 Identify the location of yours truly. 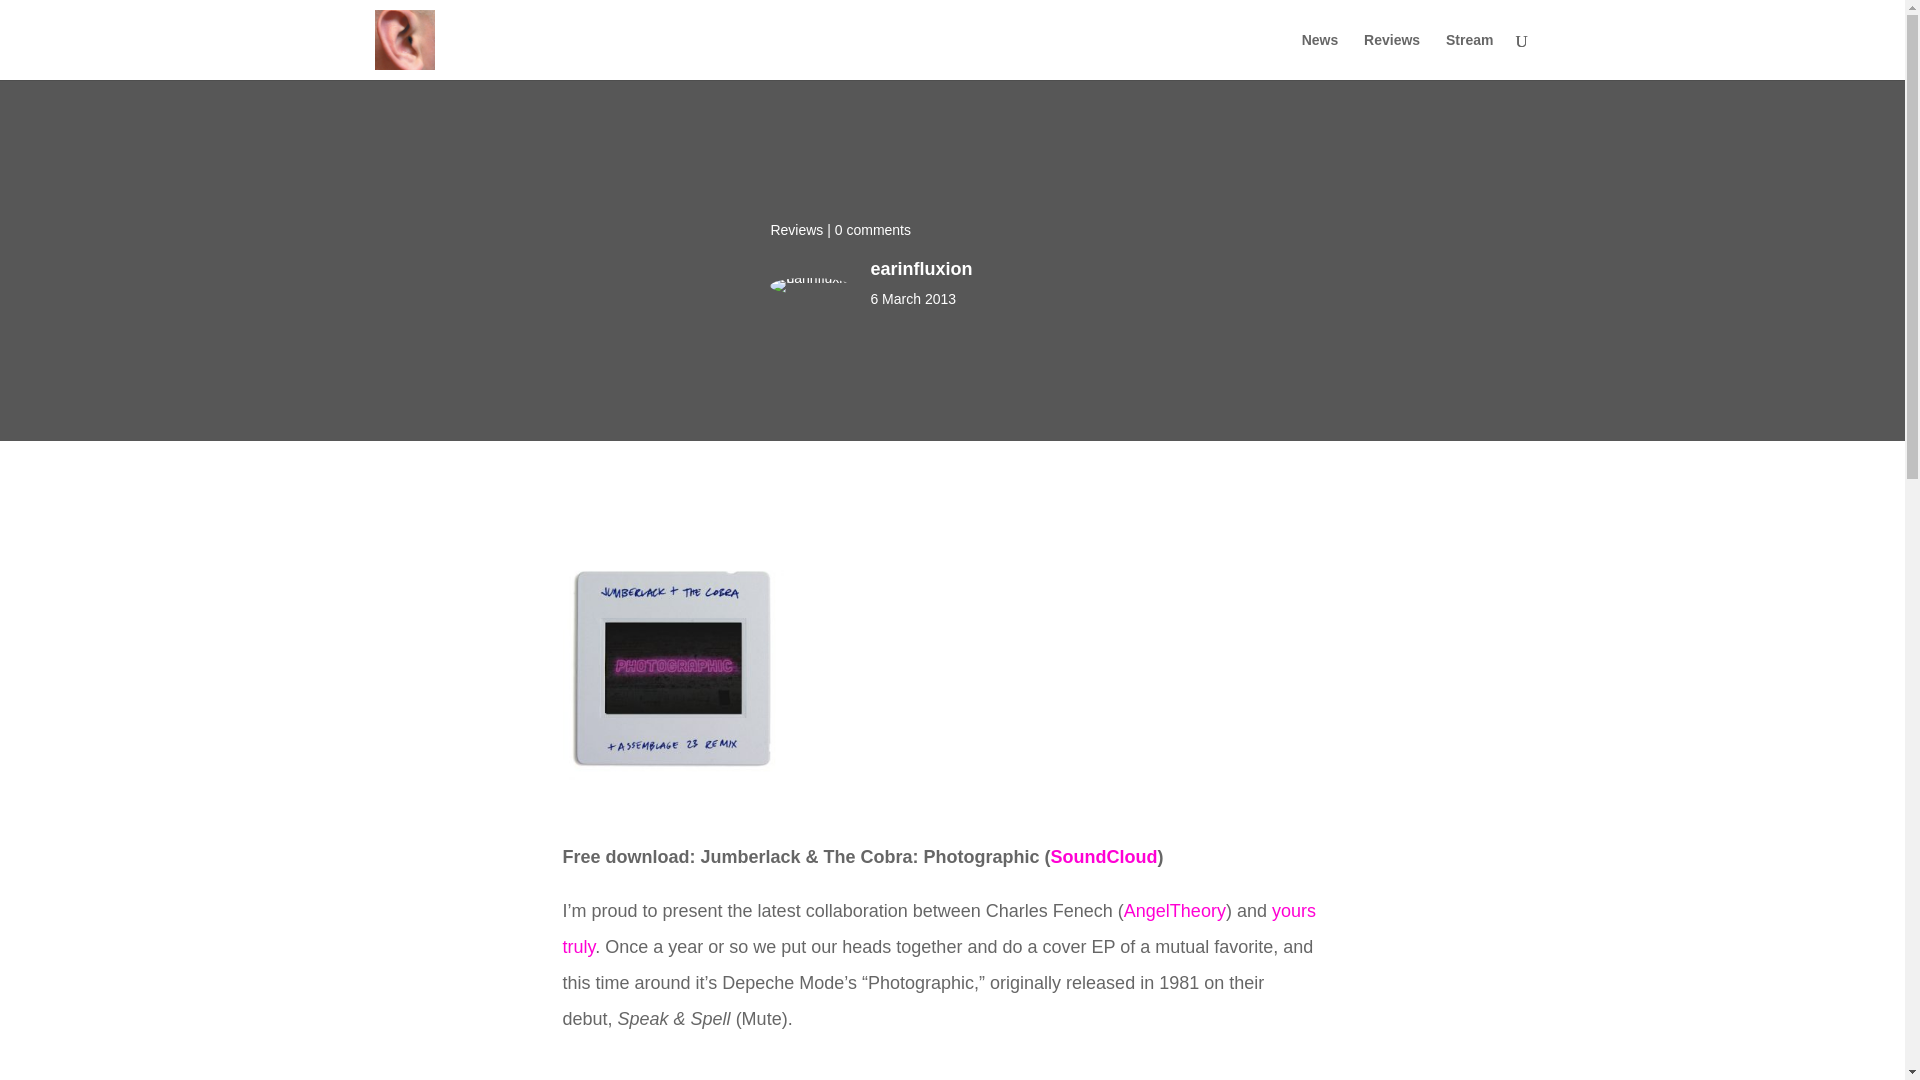
(938, 928).